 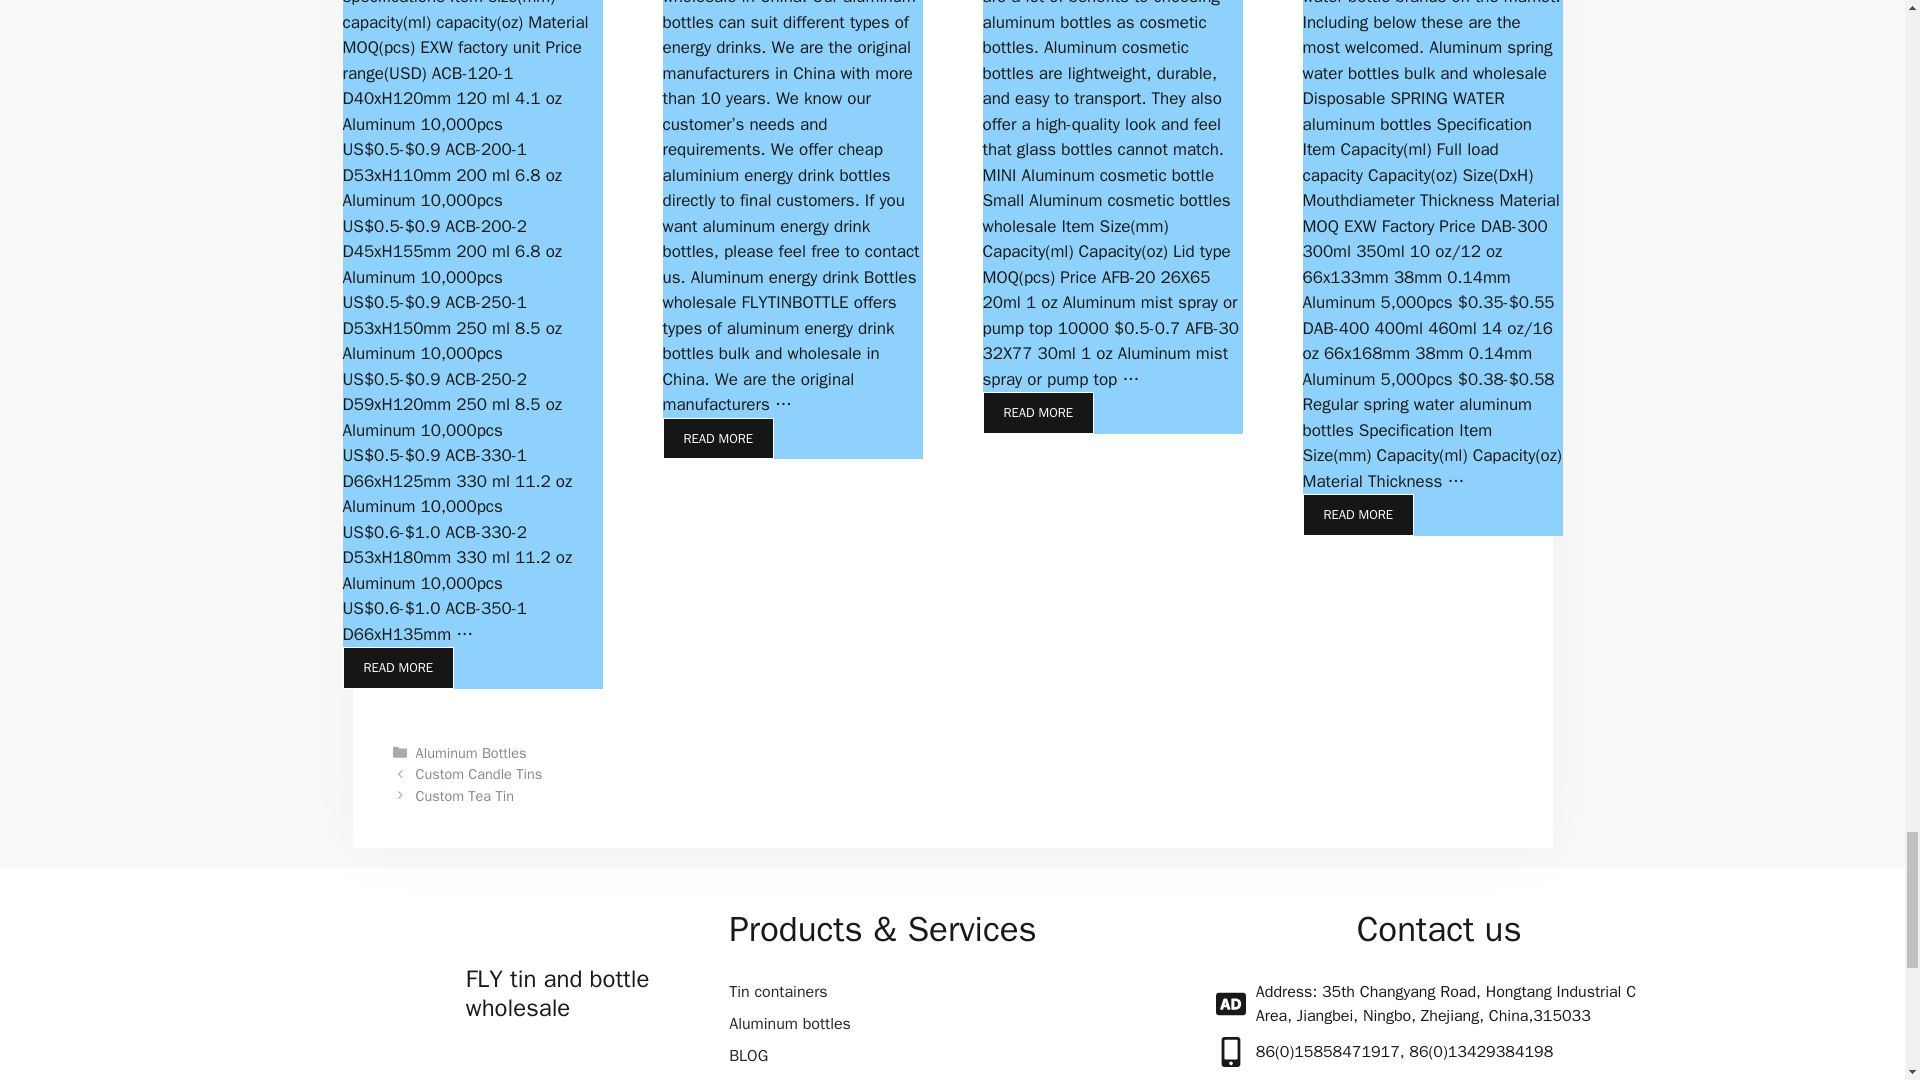 I want to click on Aluminum Cosmetic Bottles, so click(x=1038, y=413).